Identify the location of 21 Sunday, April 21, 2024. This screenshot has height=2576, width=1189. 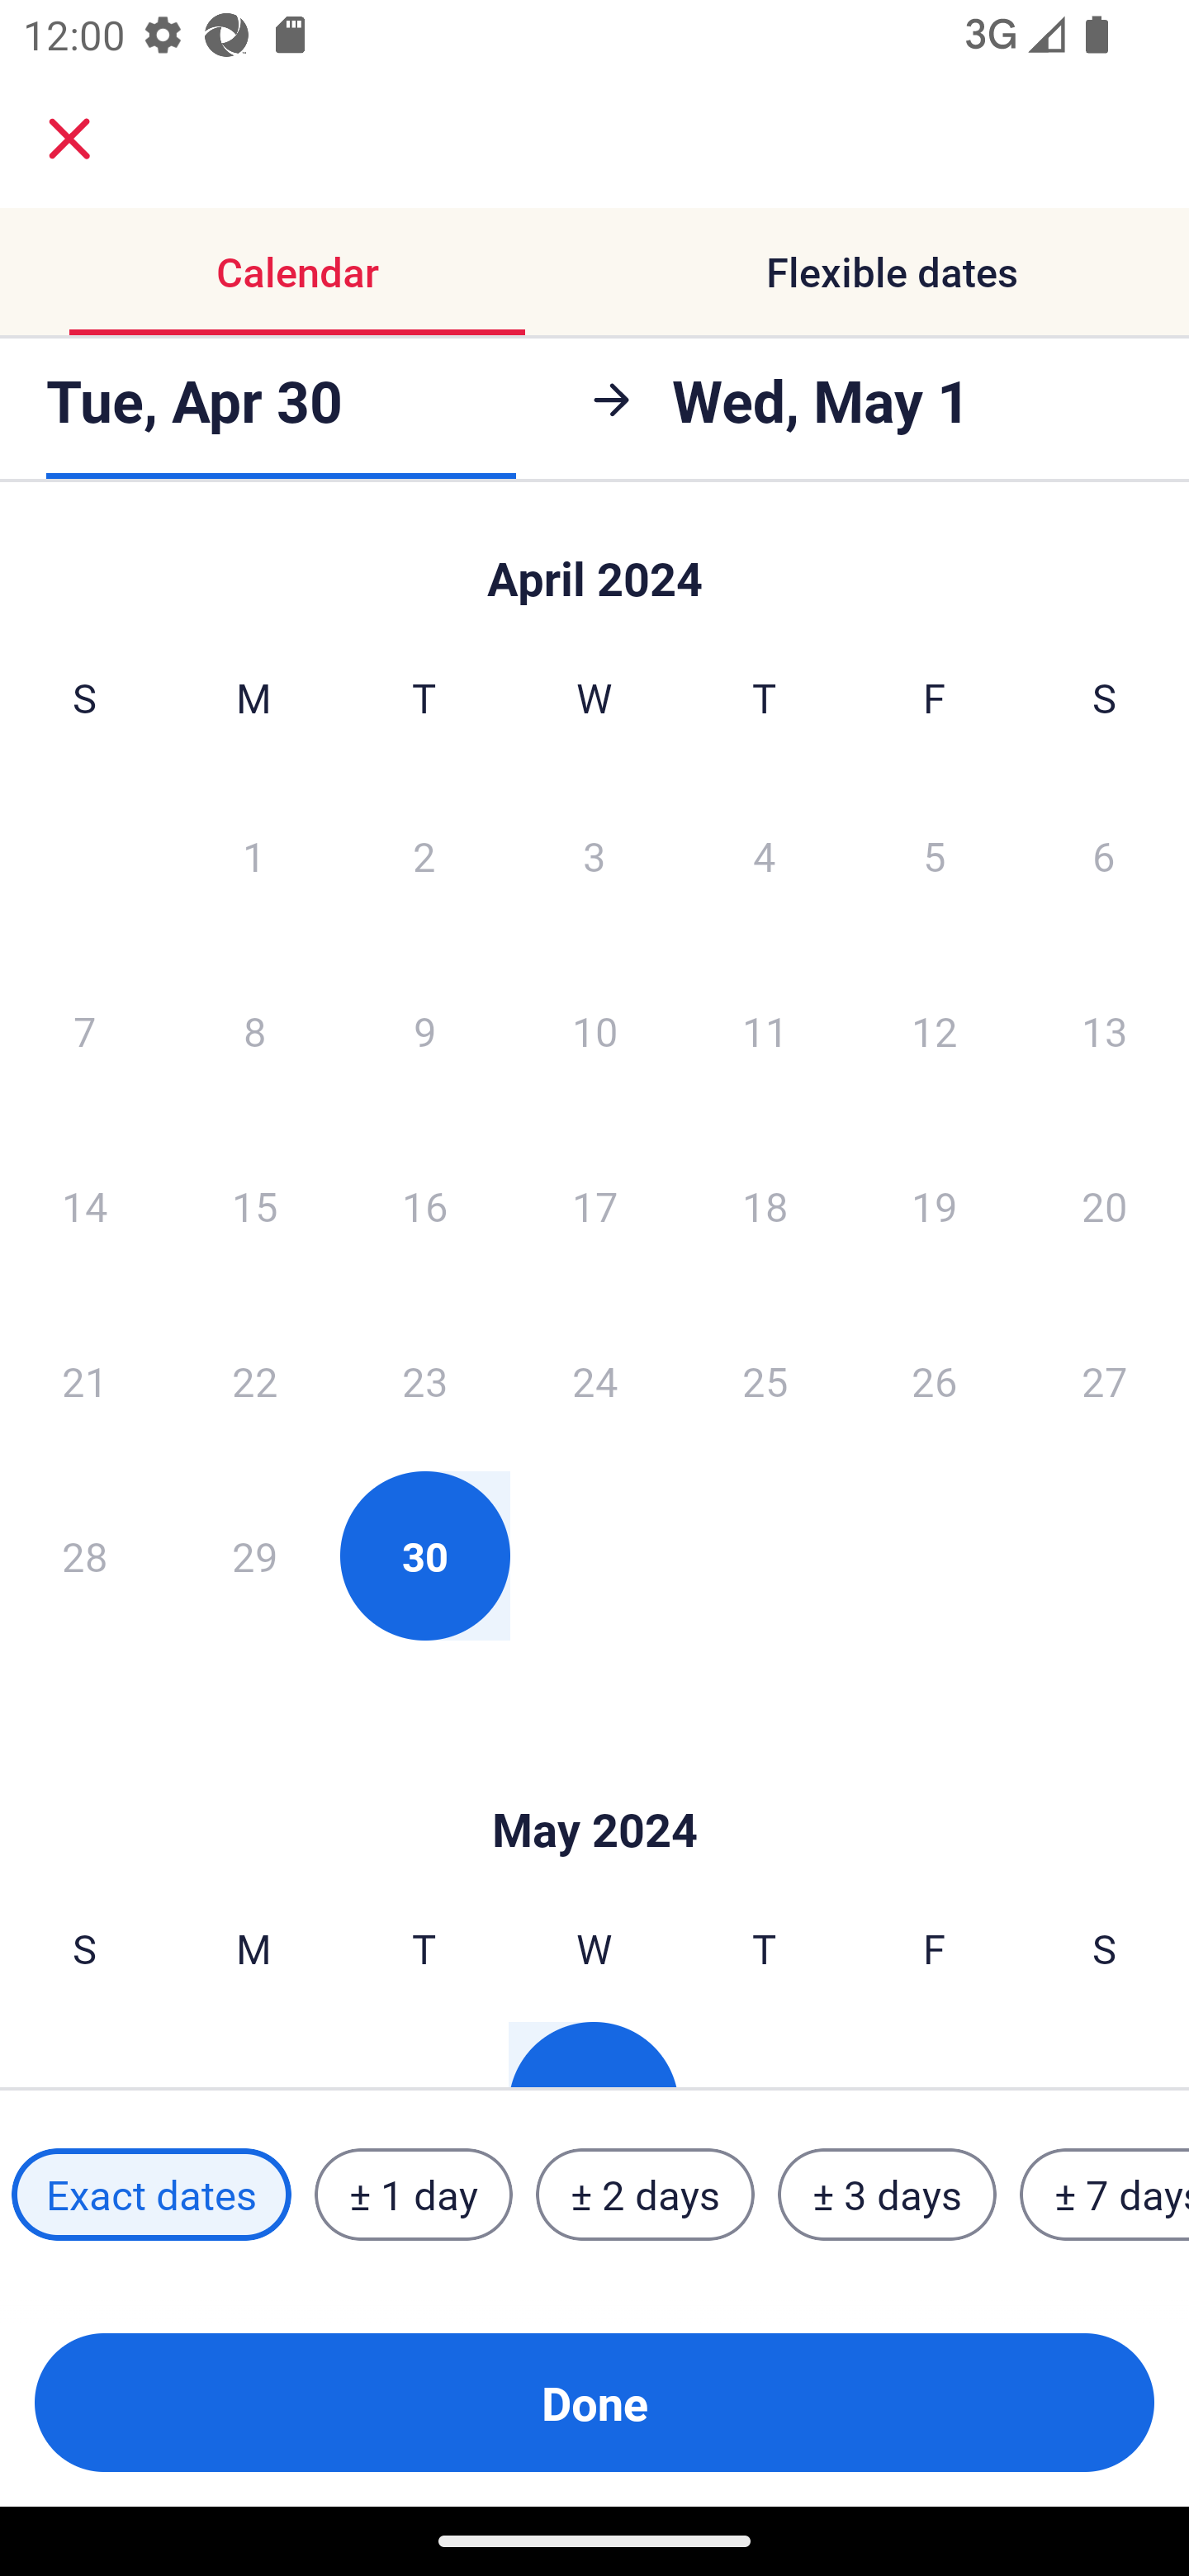
(84, 1380).